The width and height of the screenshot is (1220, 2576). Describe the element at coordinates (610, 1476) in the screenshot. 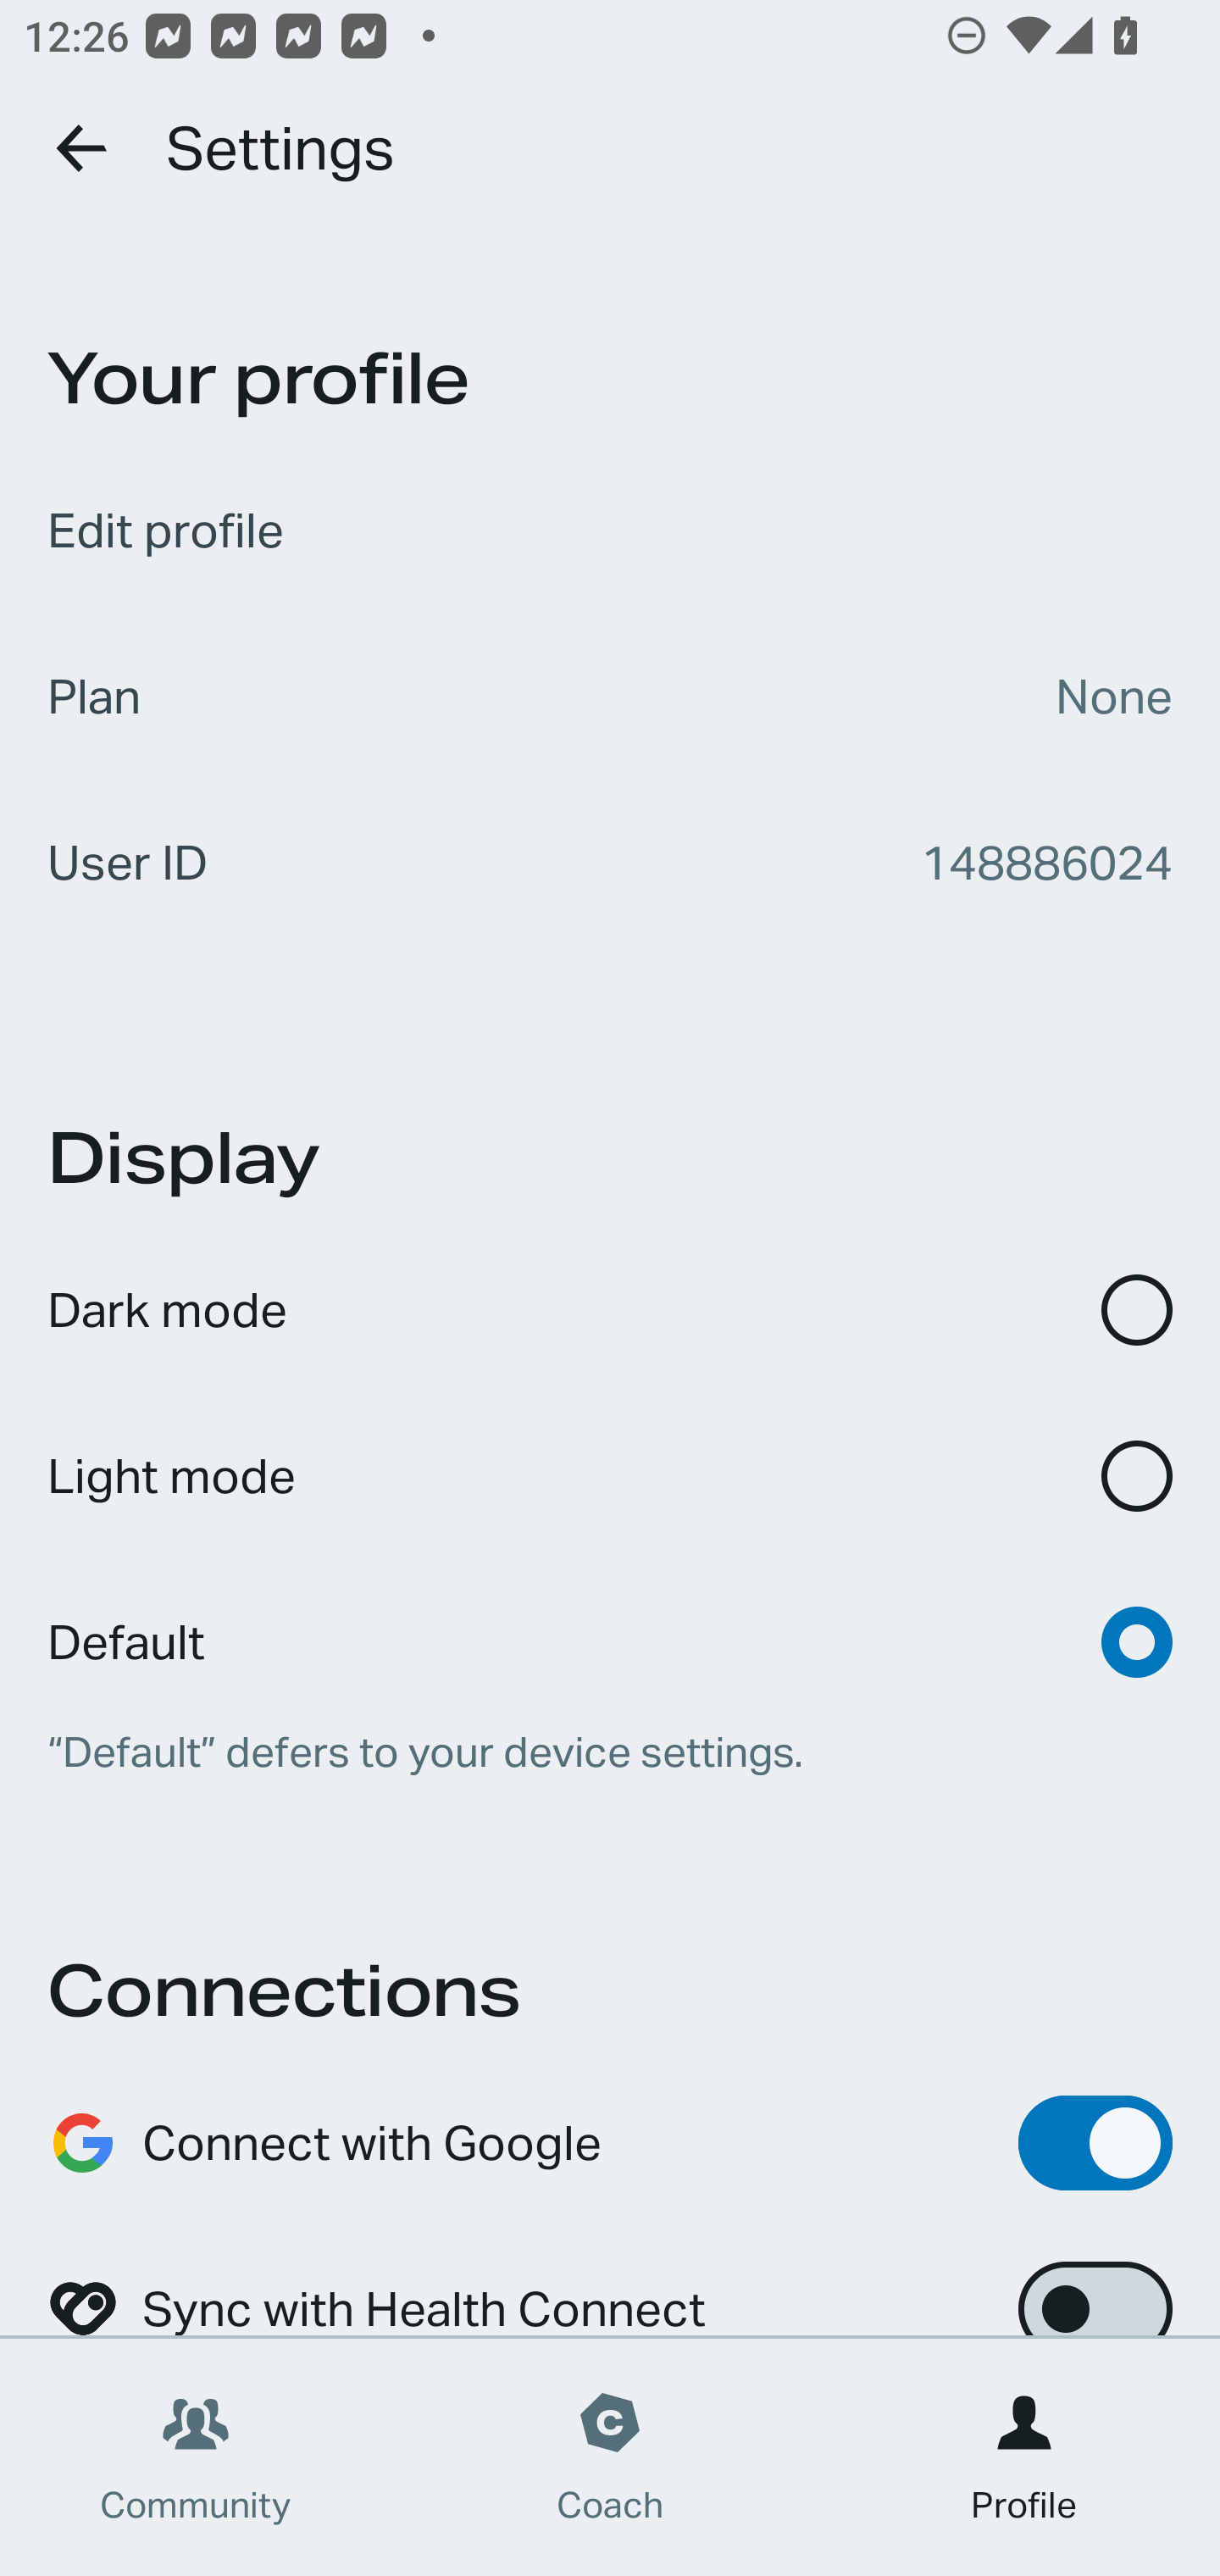

I see `Light mode` at that location.